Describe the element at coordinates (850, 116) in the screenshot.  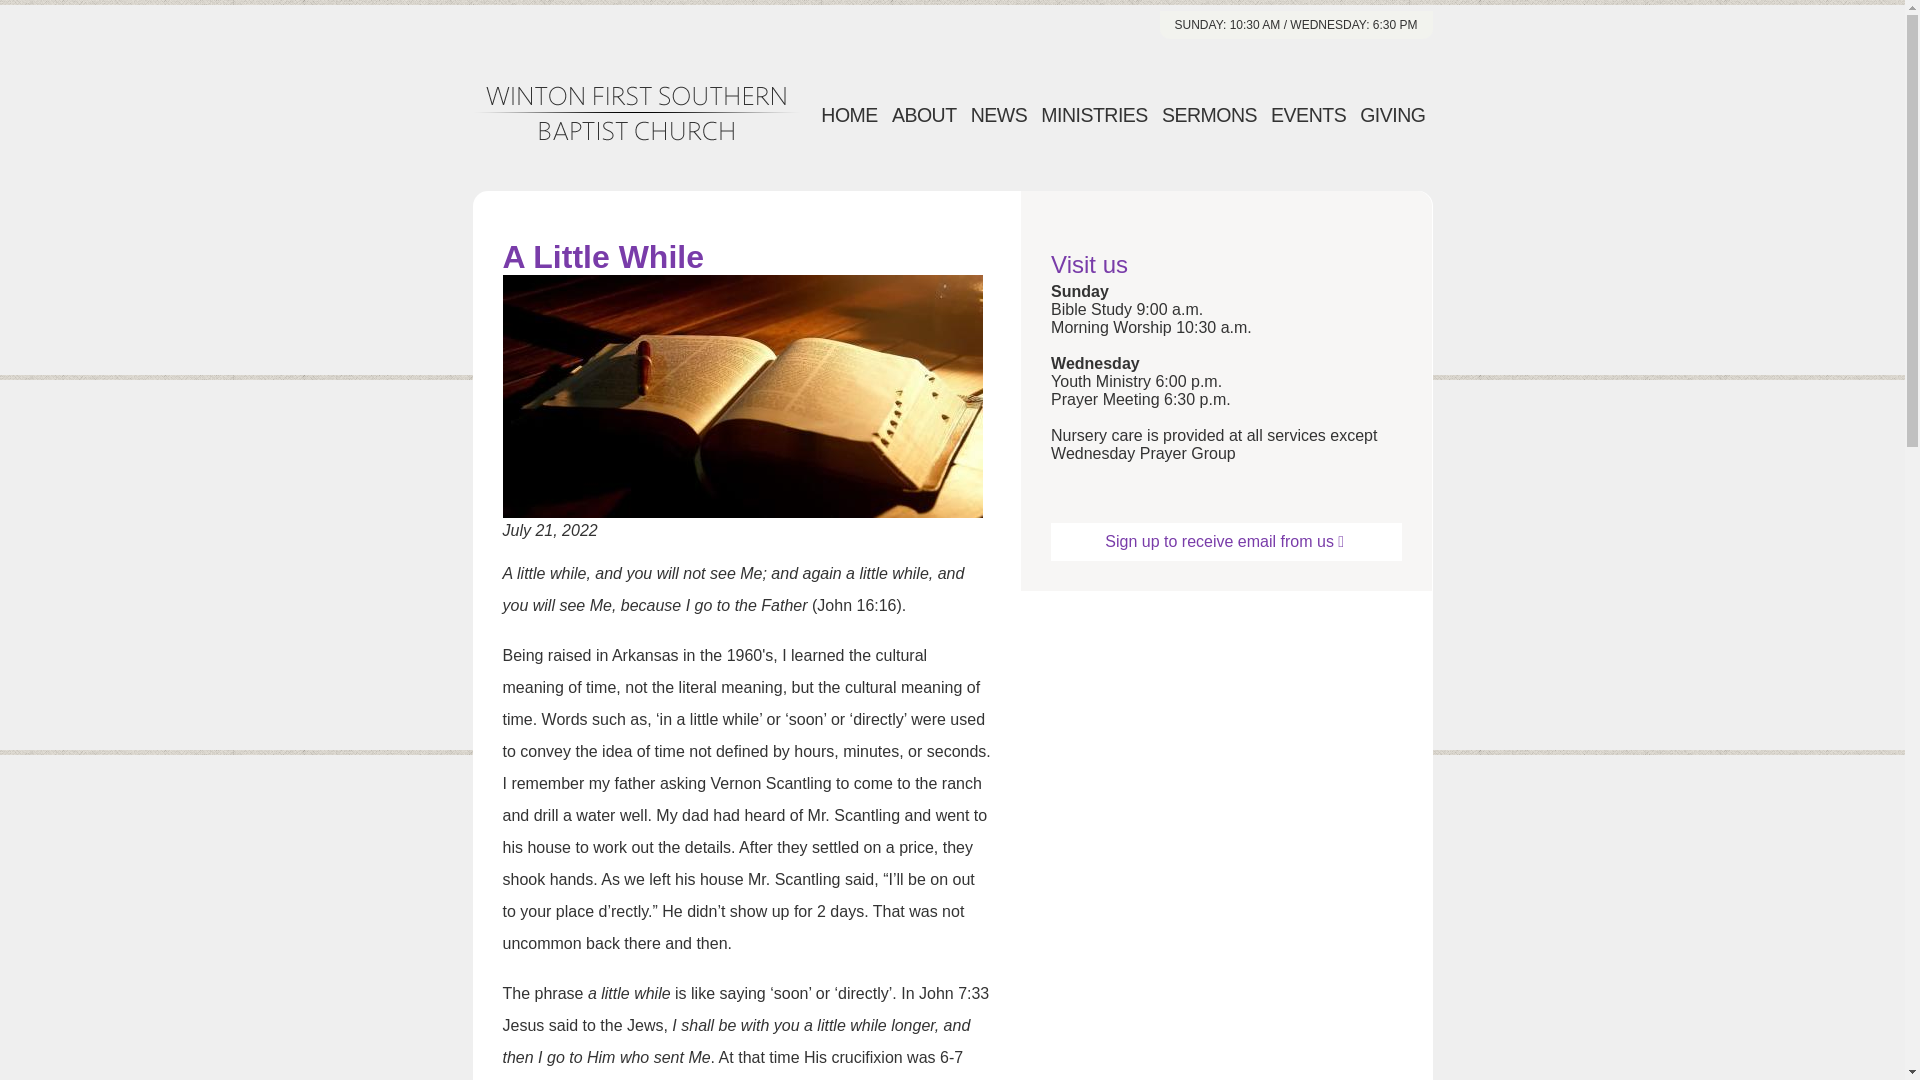
I see `HOME` at that location.